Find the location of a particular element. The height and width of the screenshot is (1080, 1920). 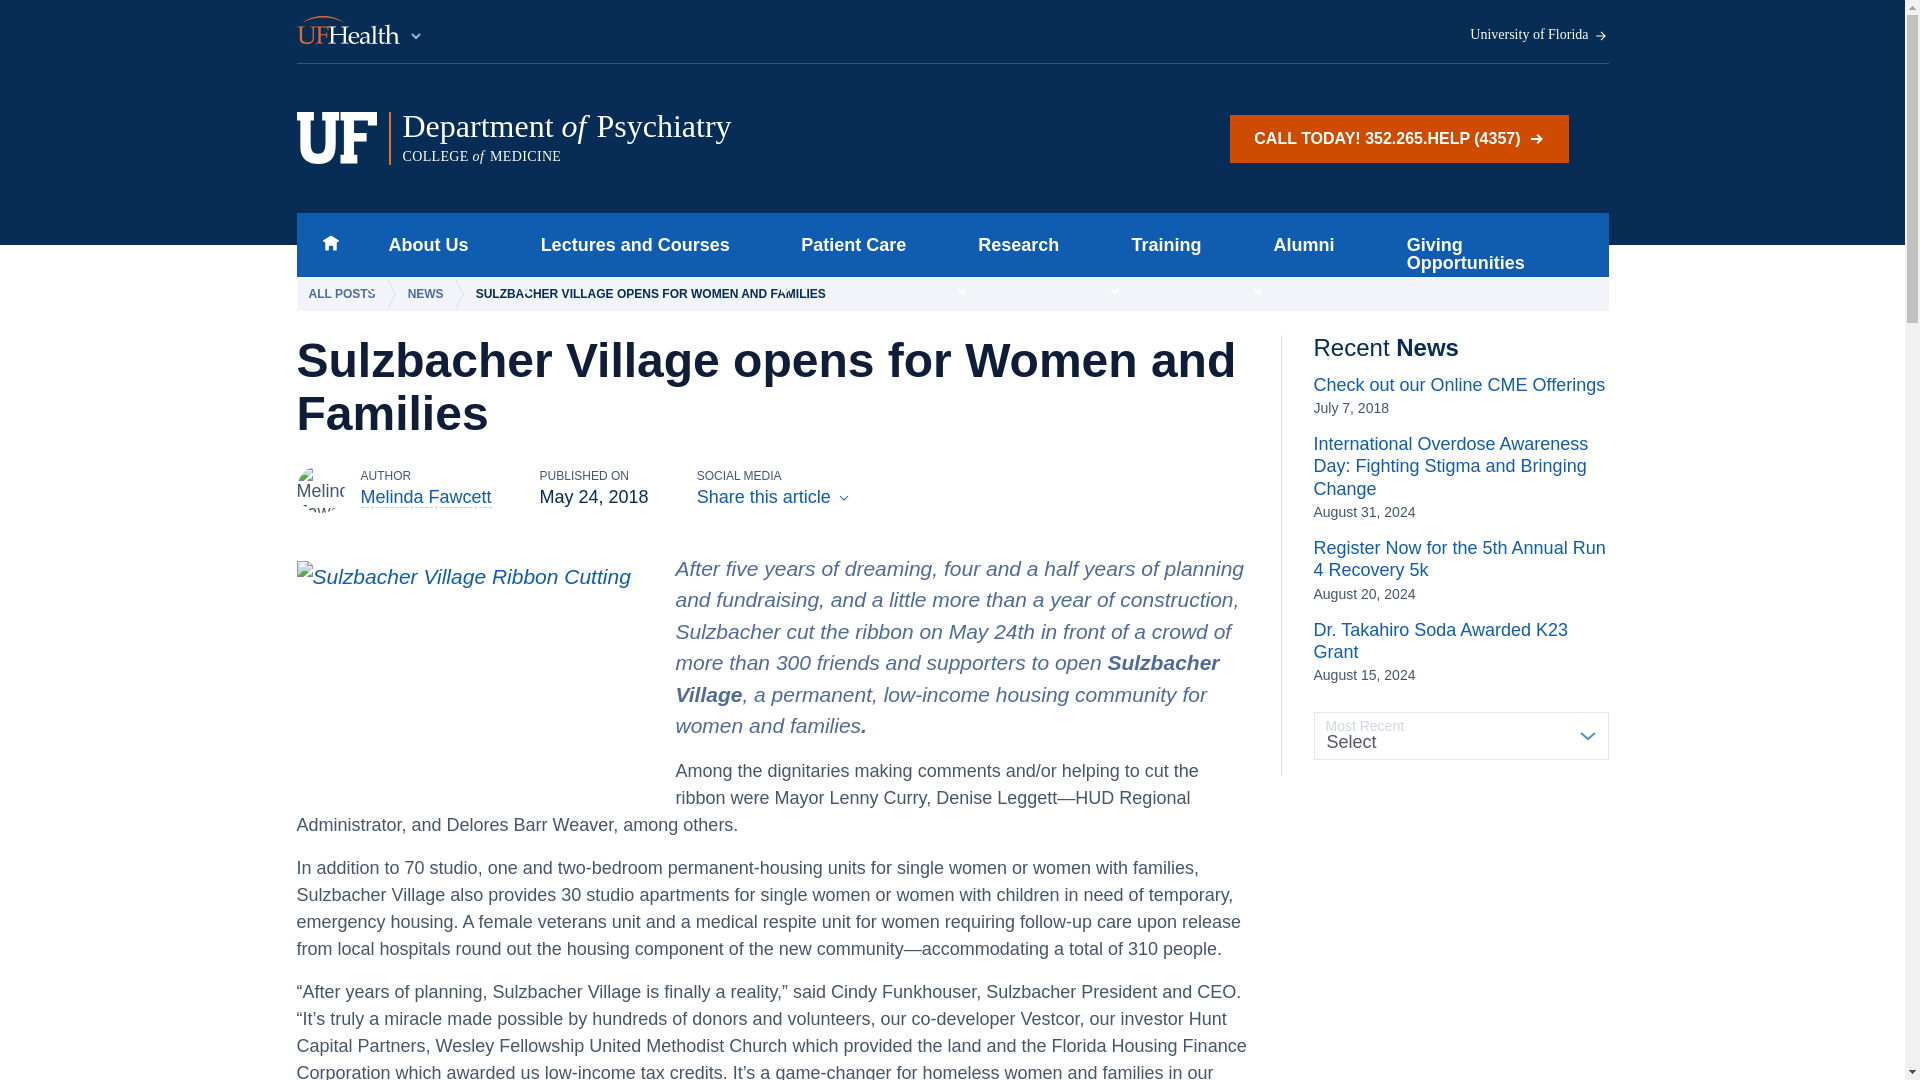

Lectures and Courses is located at coordinates (628, 244).